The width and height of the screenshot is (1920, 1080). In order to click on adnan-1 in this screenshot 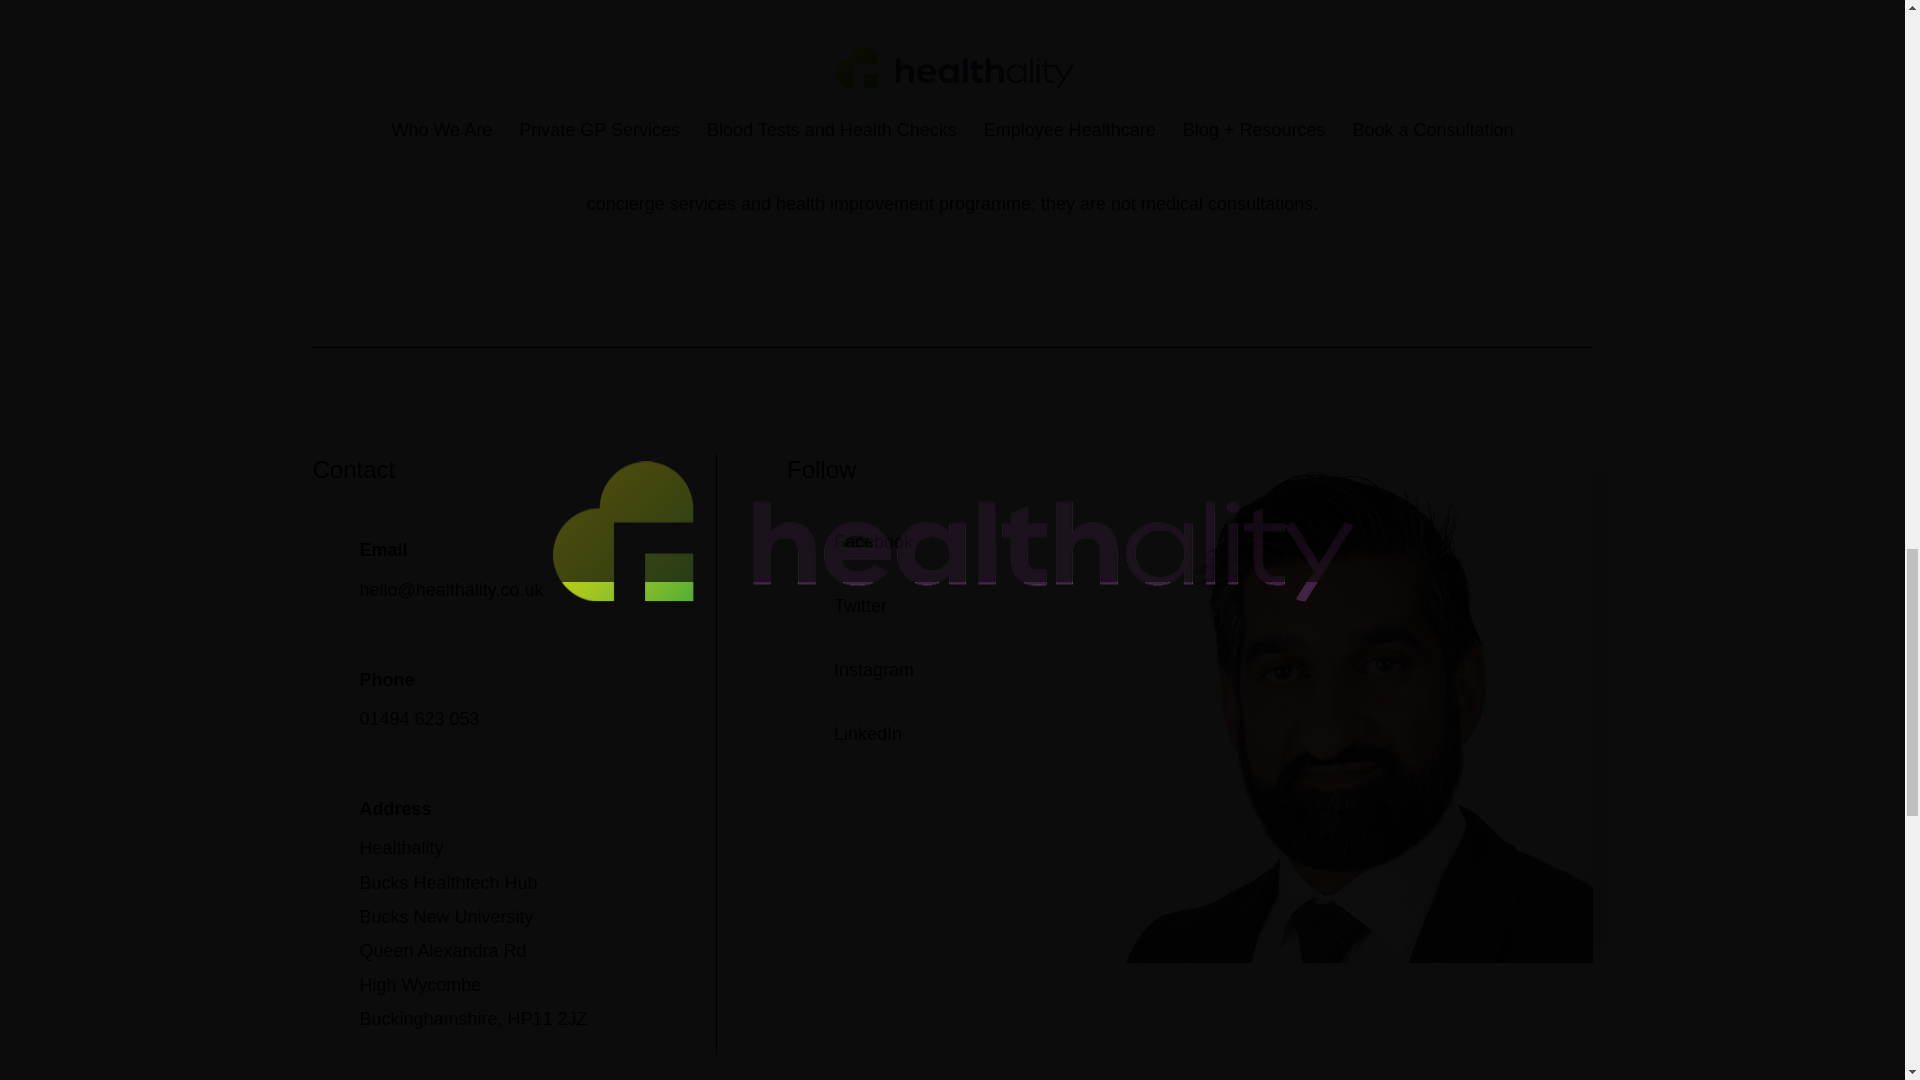, I will do `click(1338, 956)`.